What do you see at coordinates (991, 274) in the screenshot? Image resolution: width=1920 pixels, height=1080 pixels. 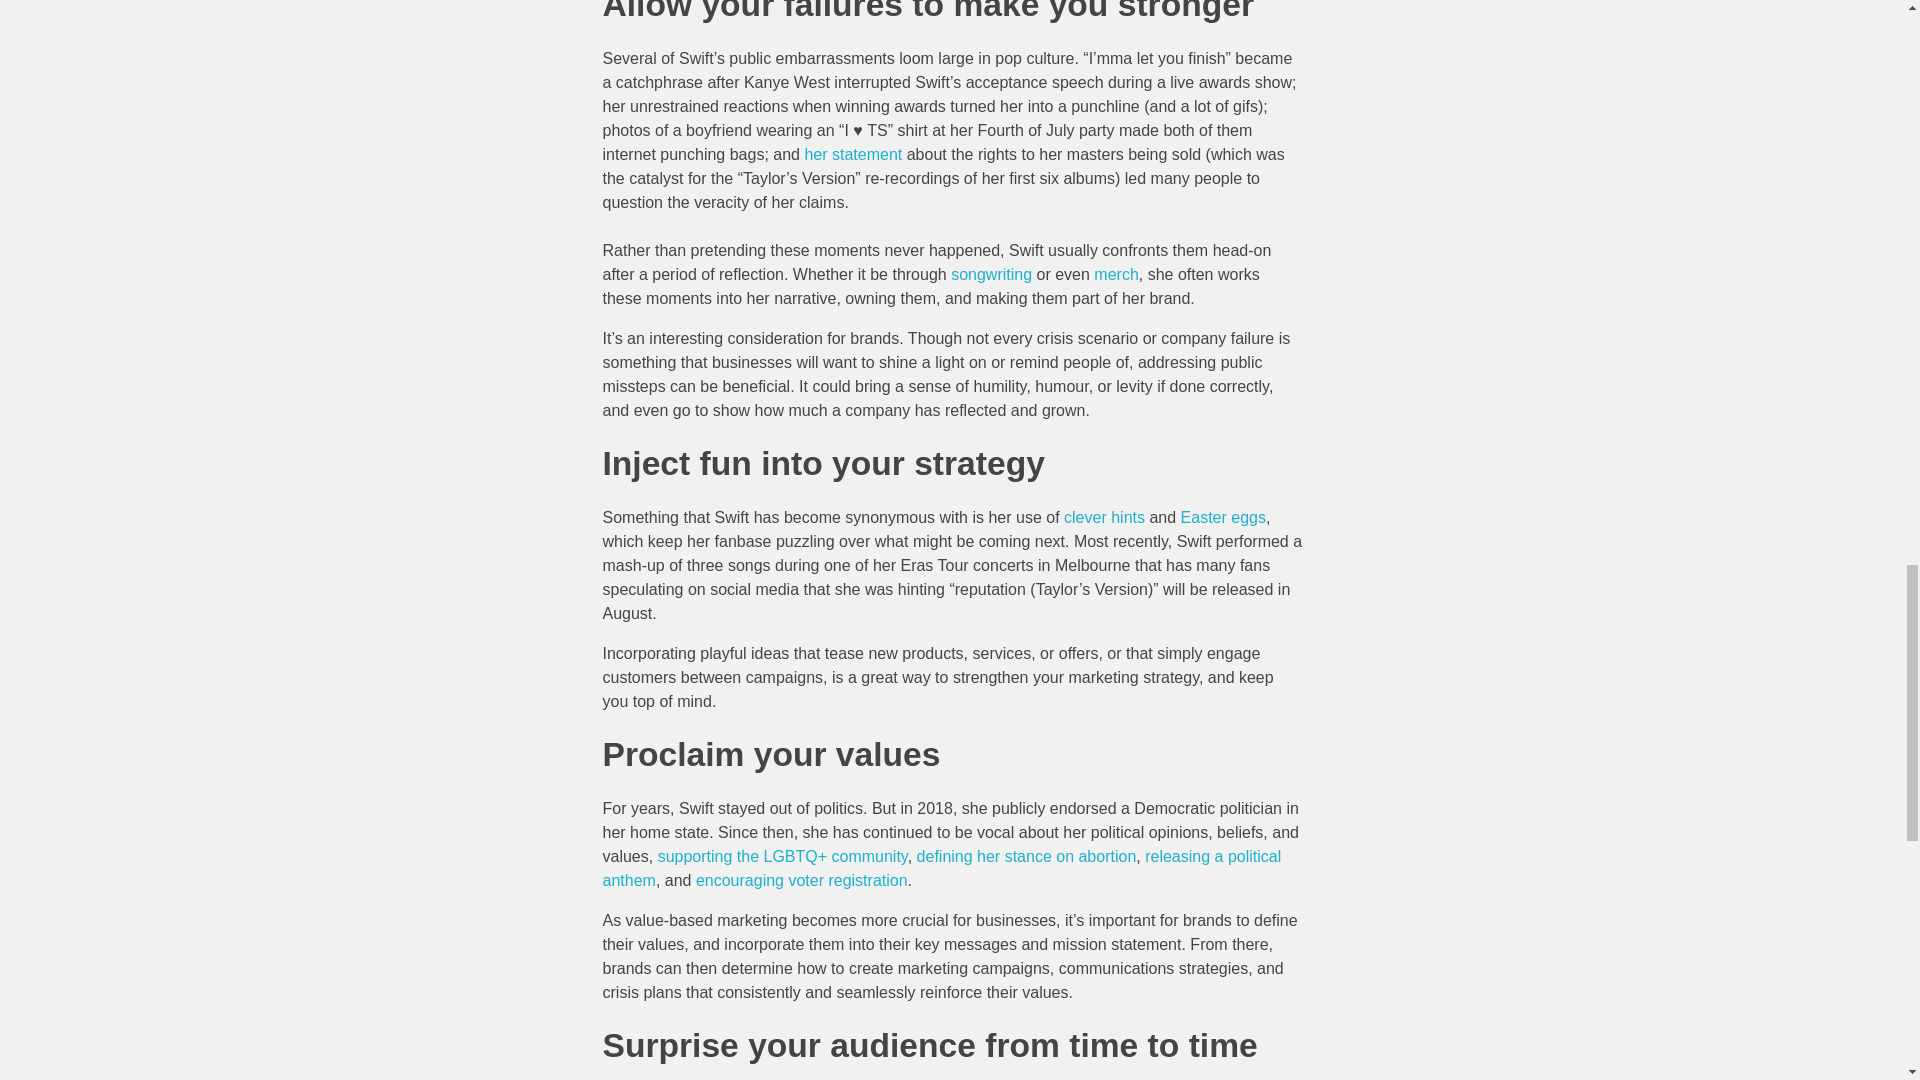 I see `songwriting` at bounding box center [991, 274].